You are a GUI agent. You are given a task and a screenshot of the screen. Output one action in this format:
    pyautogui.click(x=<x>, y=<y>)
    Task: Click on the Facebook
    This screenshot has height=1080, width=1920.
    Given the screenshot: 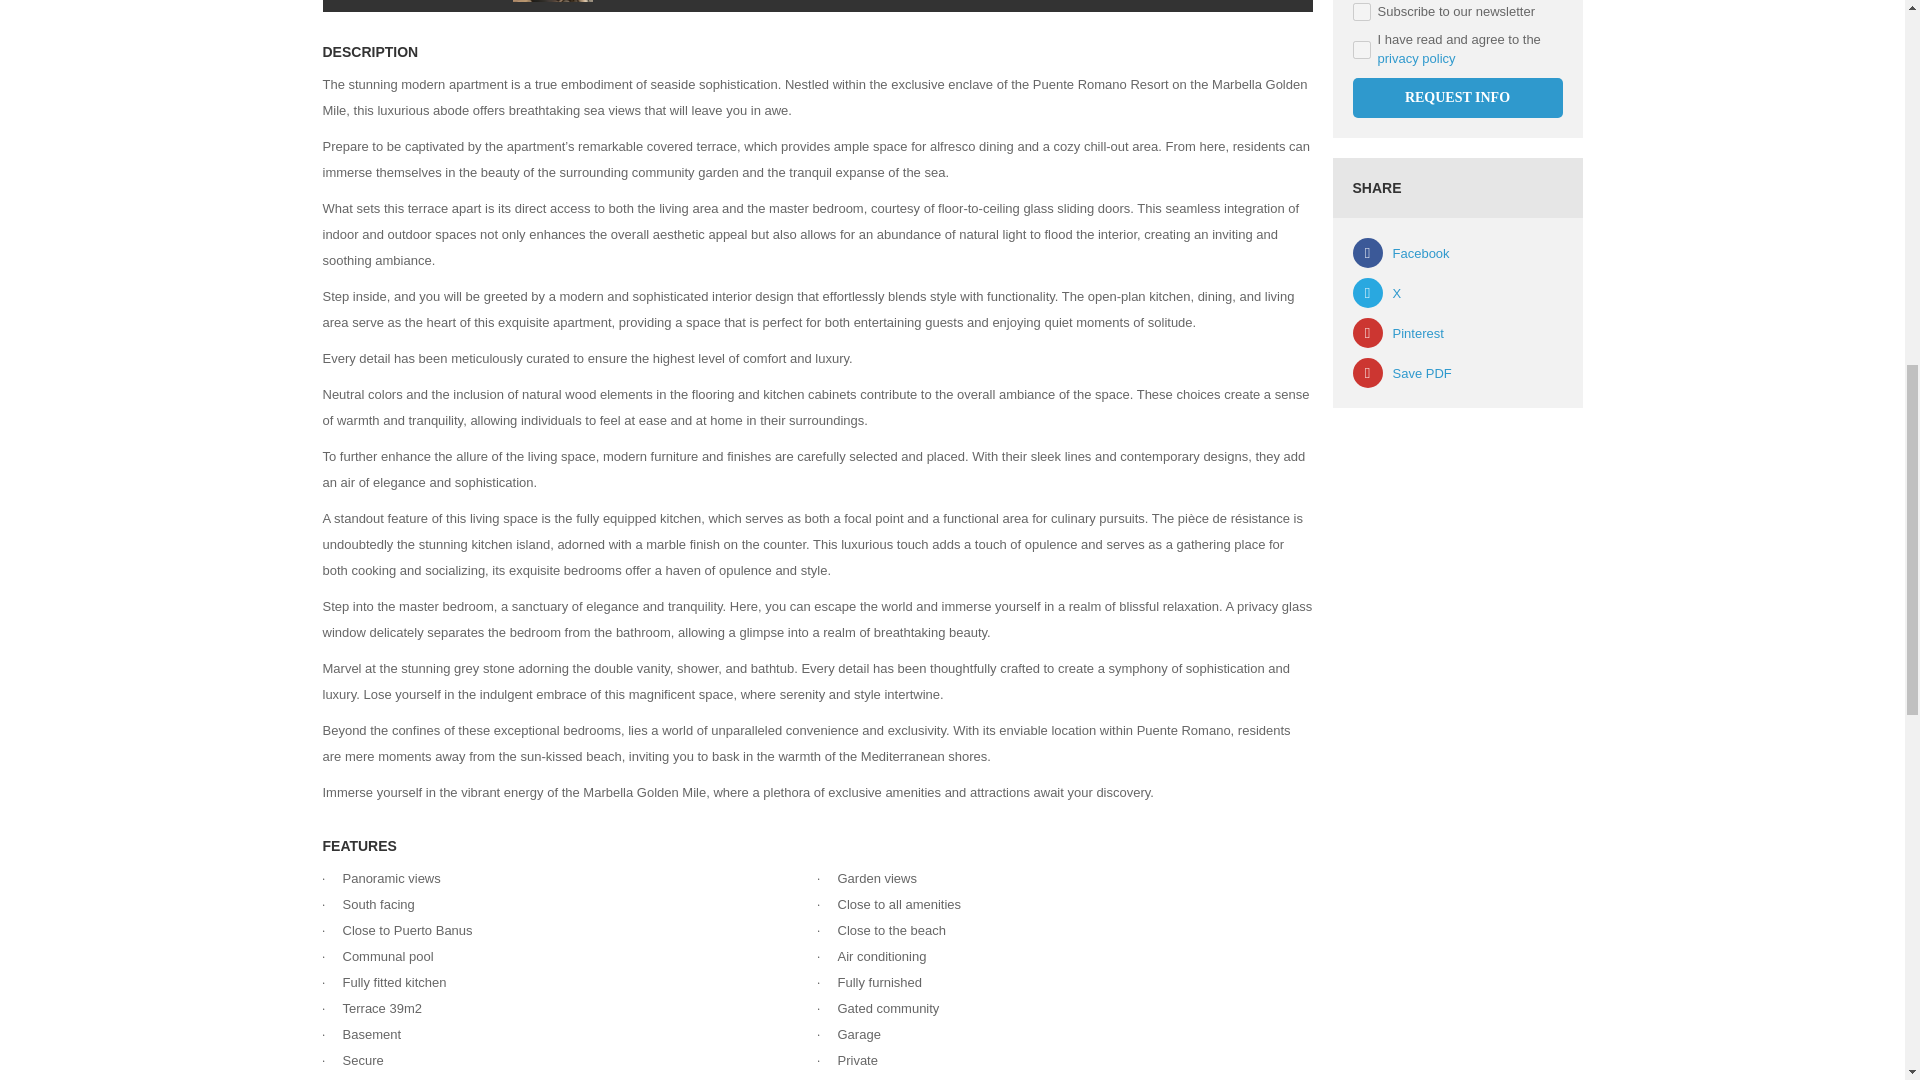 What is the action you would take?
    pyautogui.click(x=1400, y=252)
    